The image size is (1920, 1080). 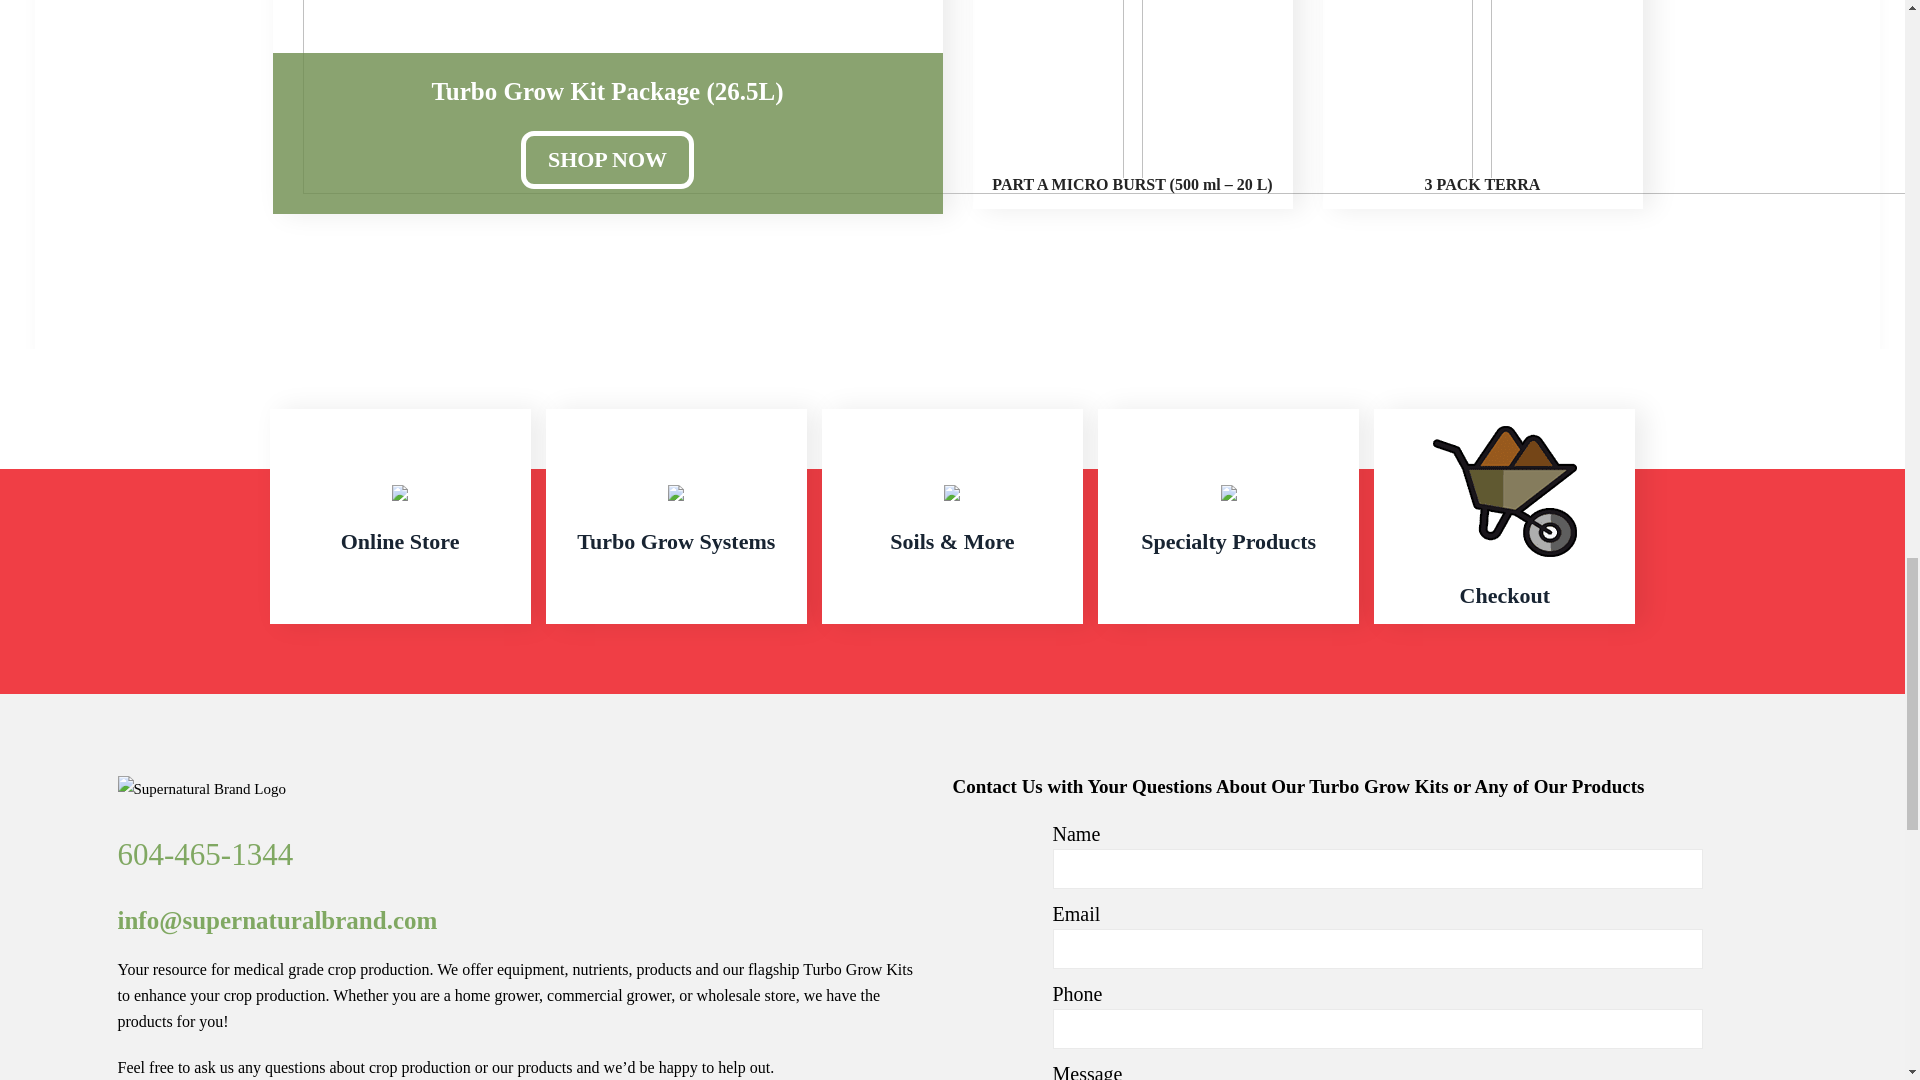 What do you see at coordinates (400, 516) in the screenshot?
I see `Online Store` at bounding box center [400, 516].